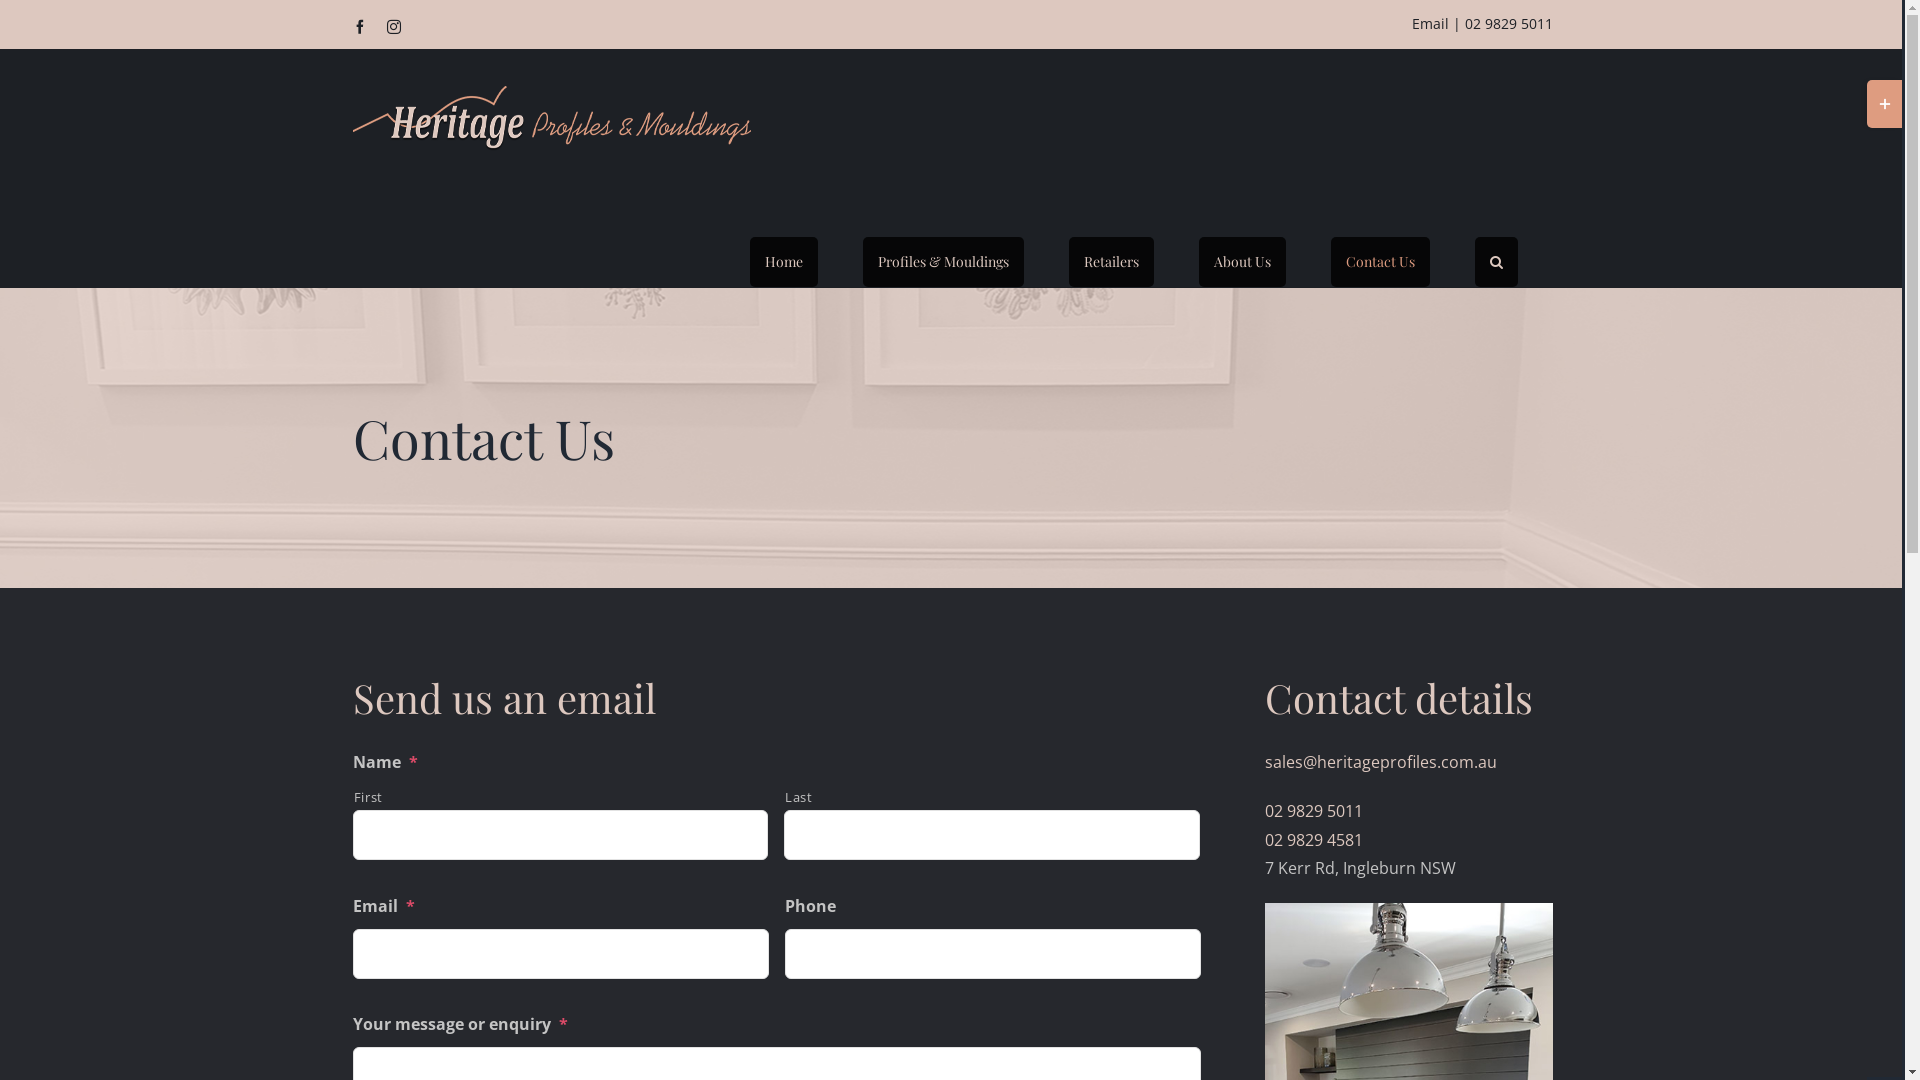  Describe the element at coordinates (784, 262) in the screenshot. I see `Home` at that location.